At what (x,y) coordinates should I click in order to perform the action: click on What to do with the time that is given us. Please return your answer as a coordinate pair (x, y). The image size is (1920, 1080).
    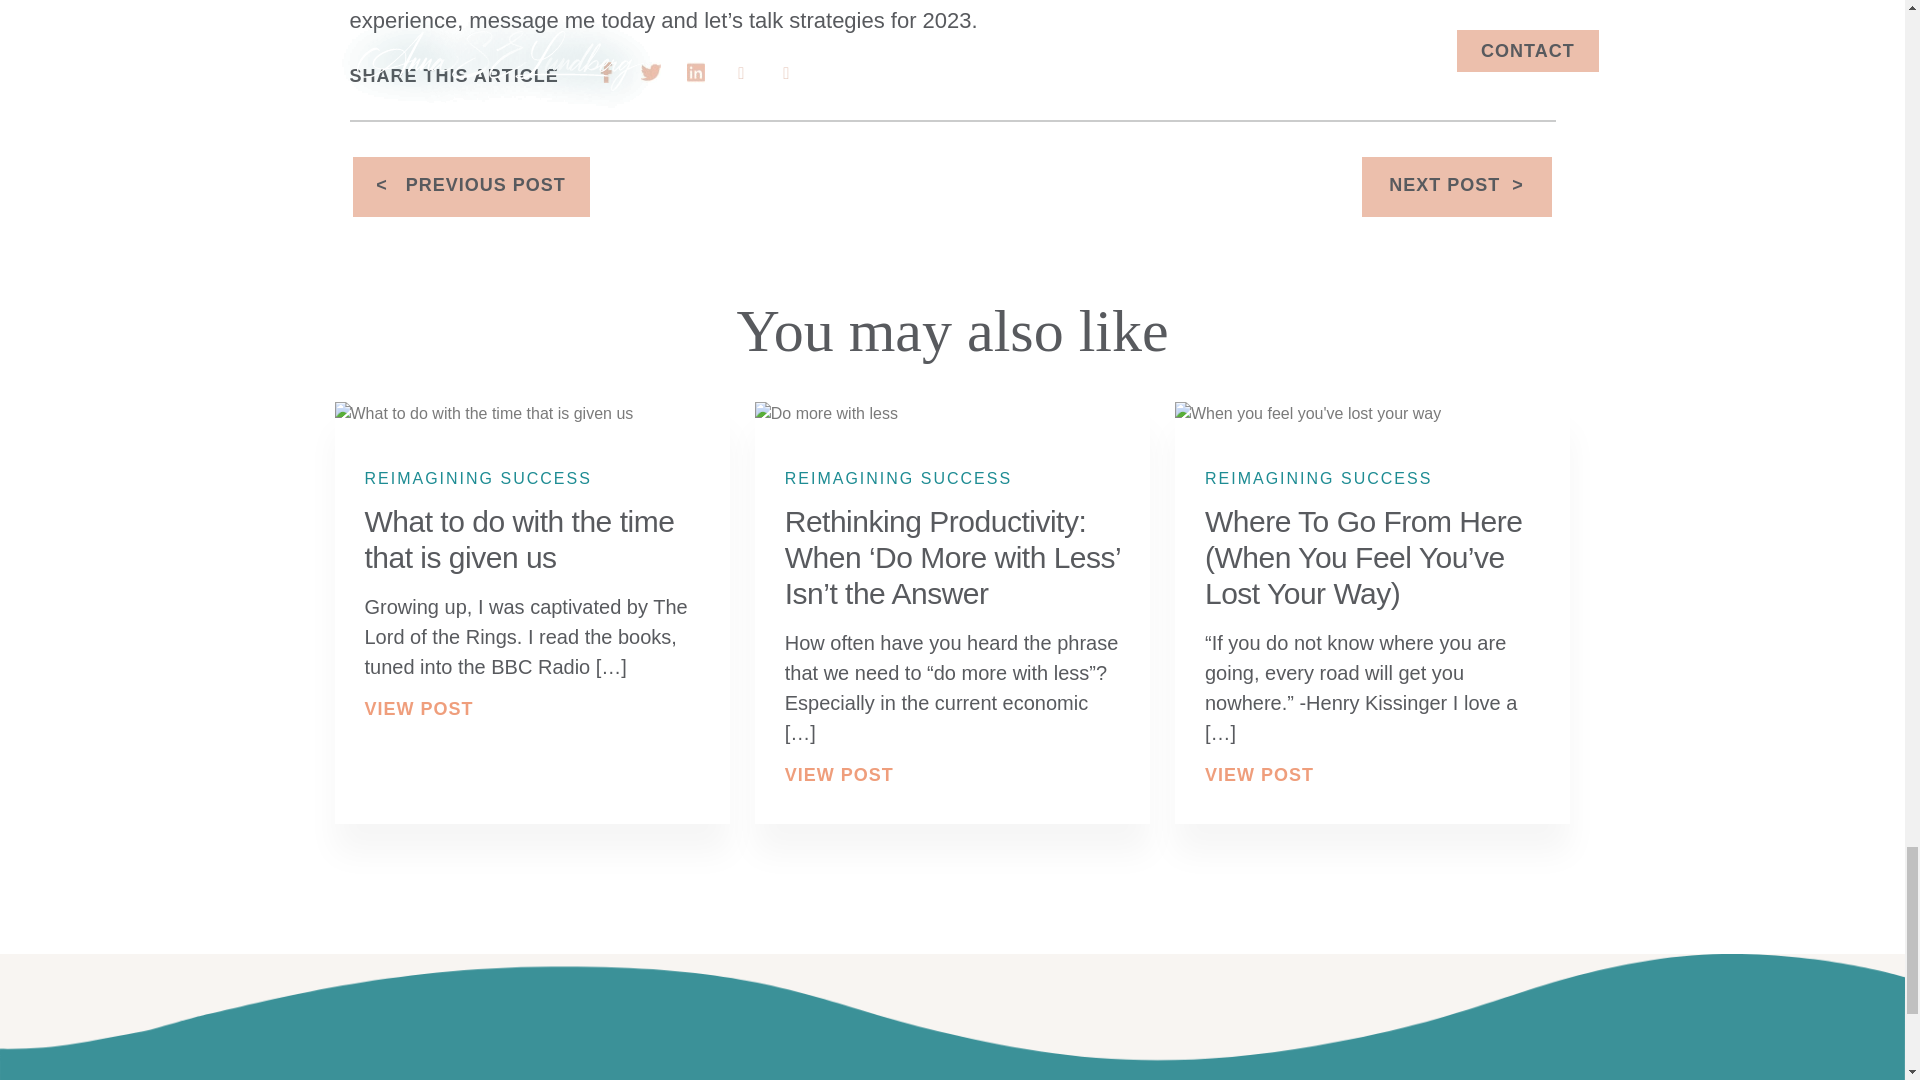
    Looking at the image, I should click on (518, 539).